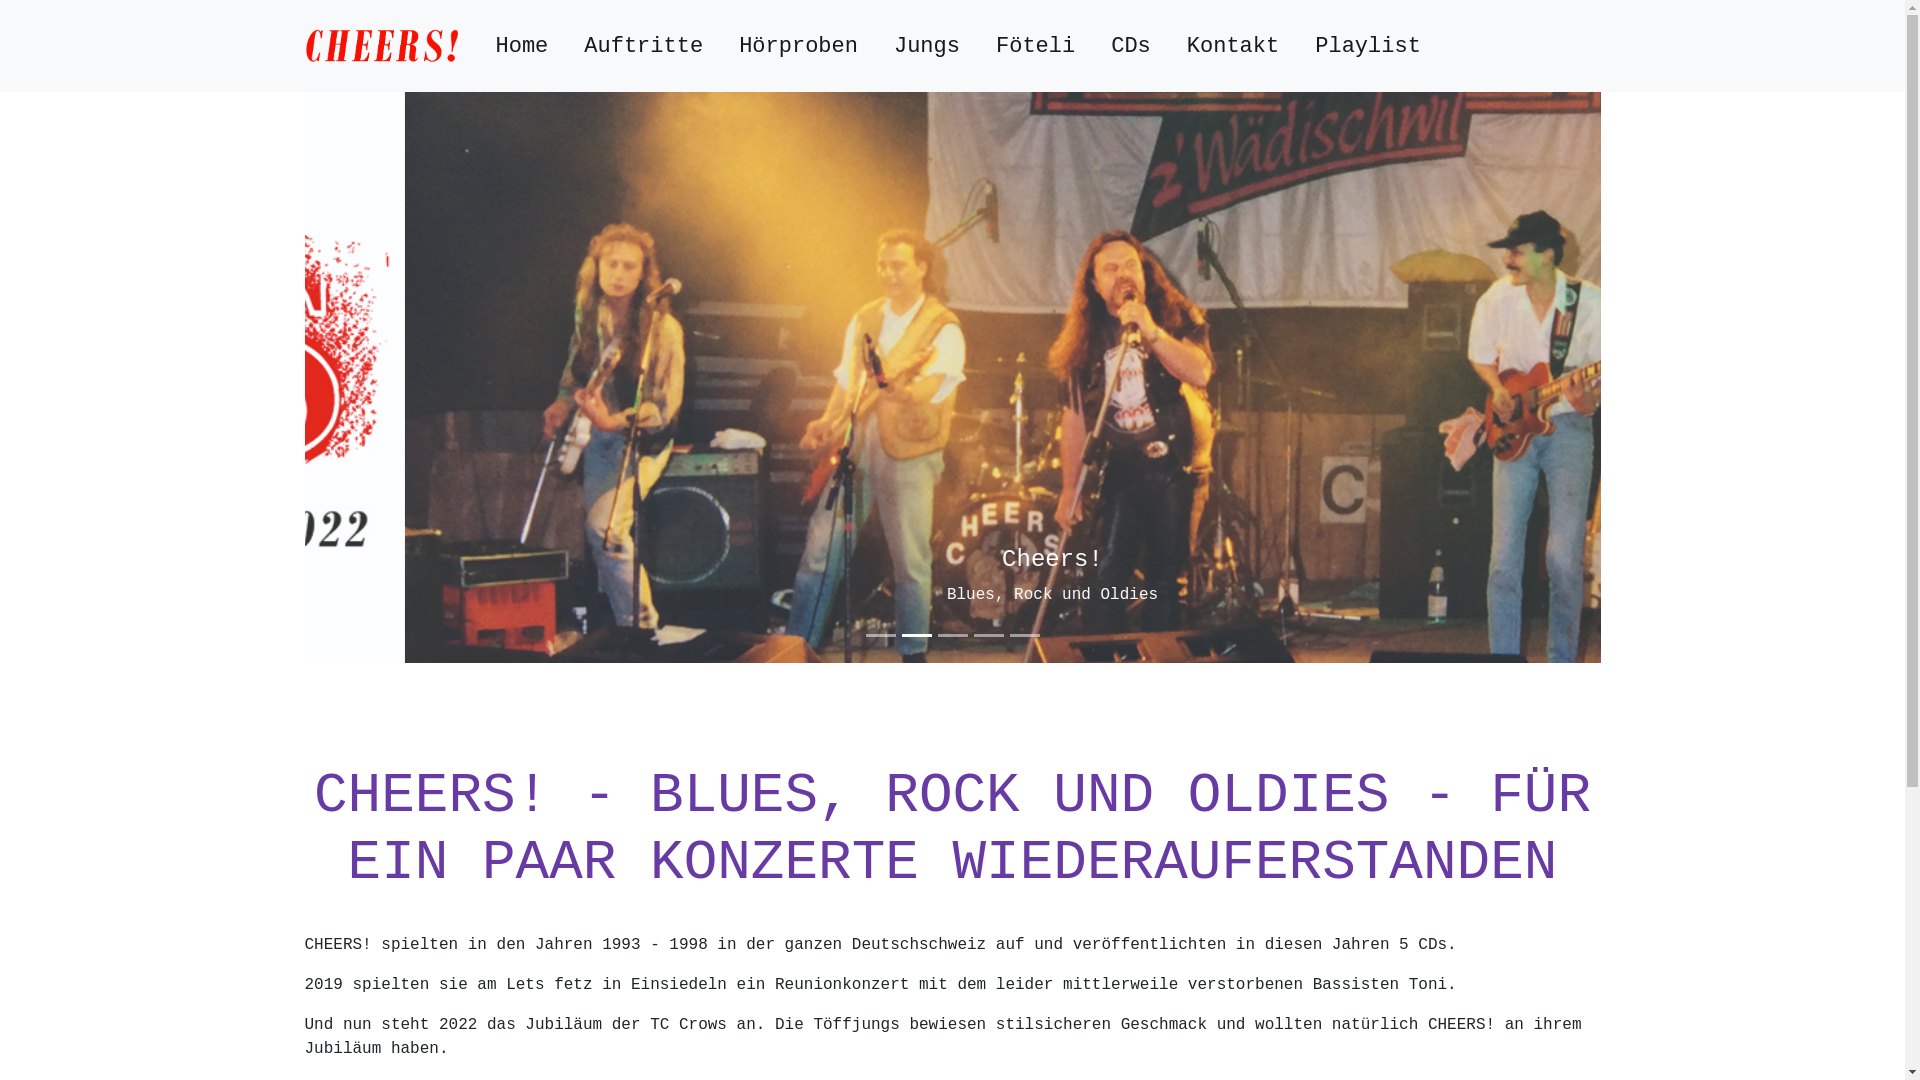 The image size is (1920, 1080). I want to click on Auftritte, so click(644, 46).